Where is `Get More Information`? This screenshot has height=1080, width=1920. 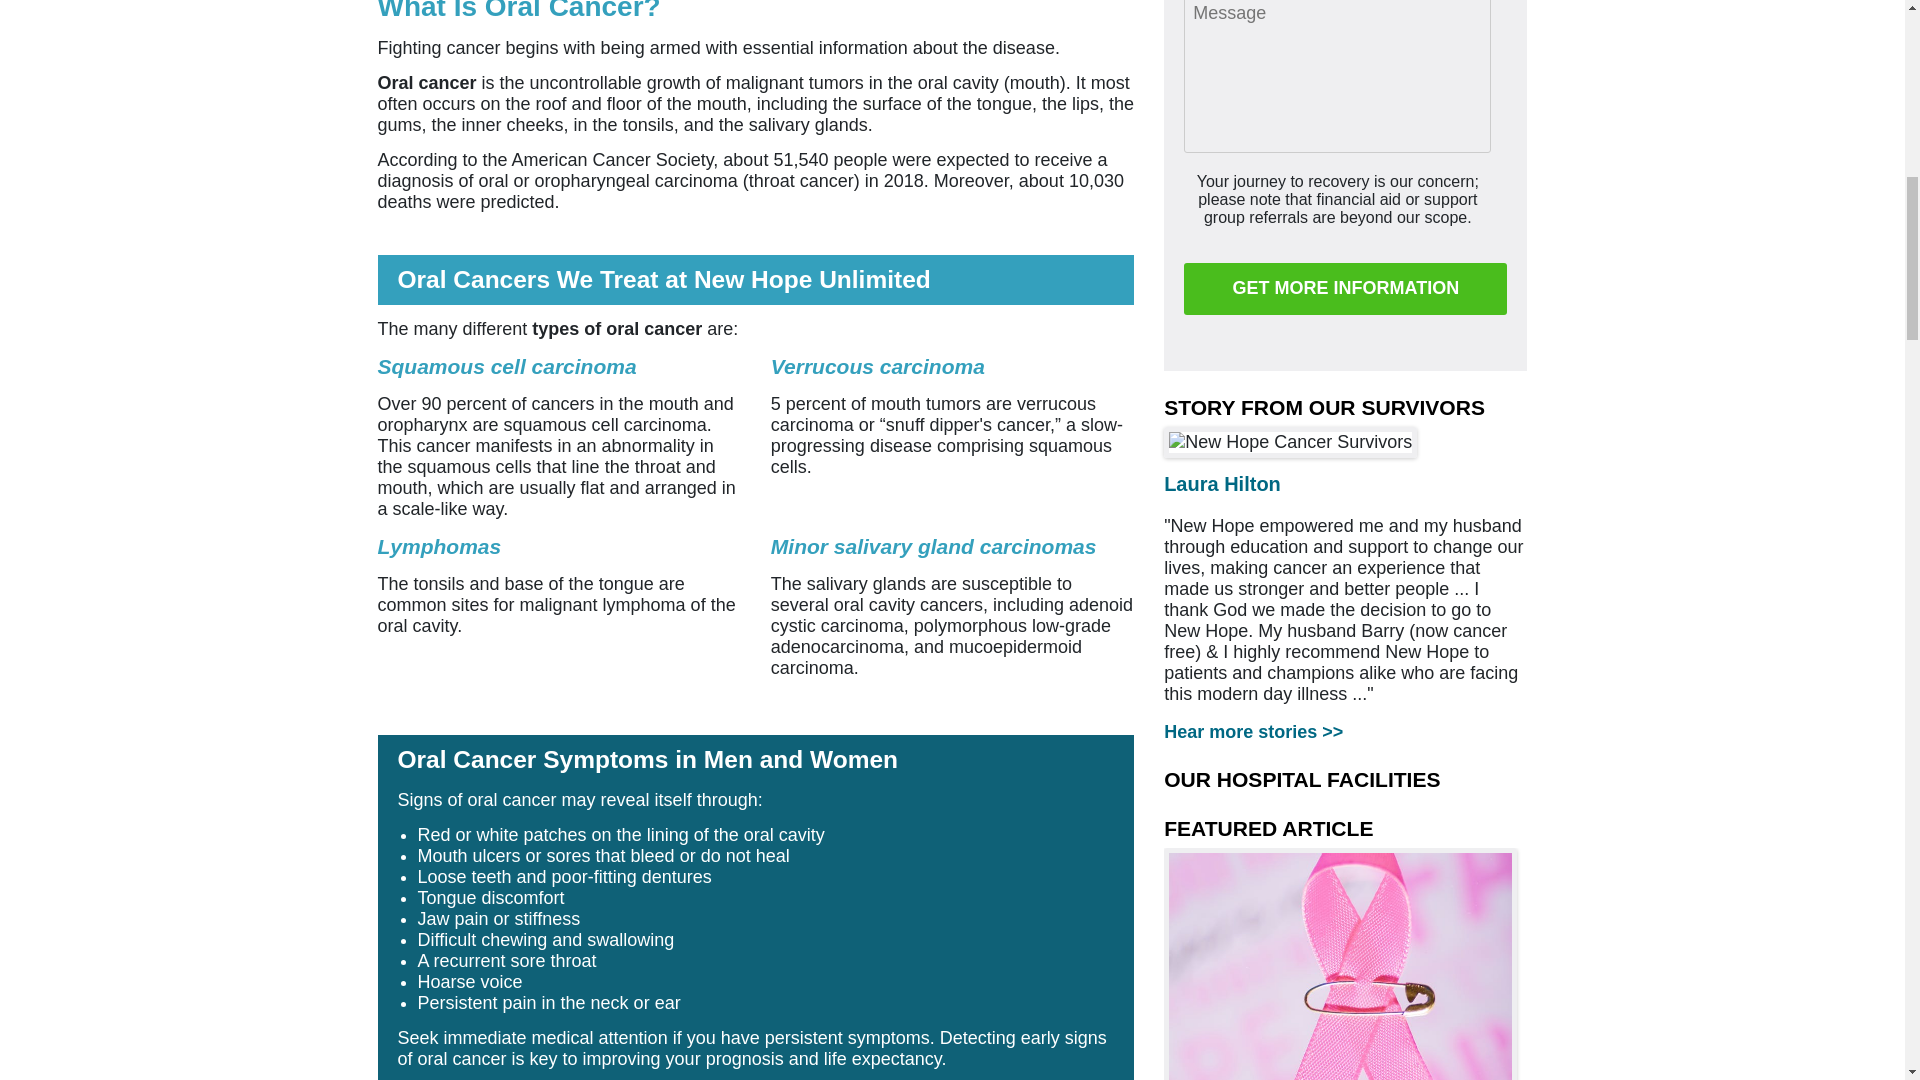
Get More Information is located at coordinates (1346, 289).